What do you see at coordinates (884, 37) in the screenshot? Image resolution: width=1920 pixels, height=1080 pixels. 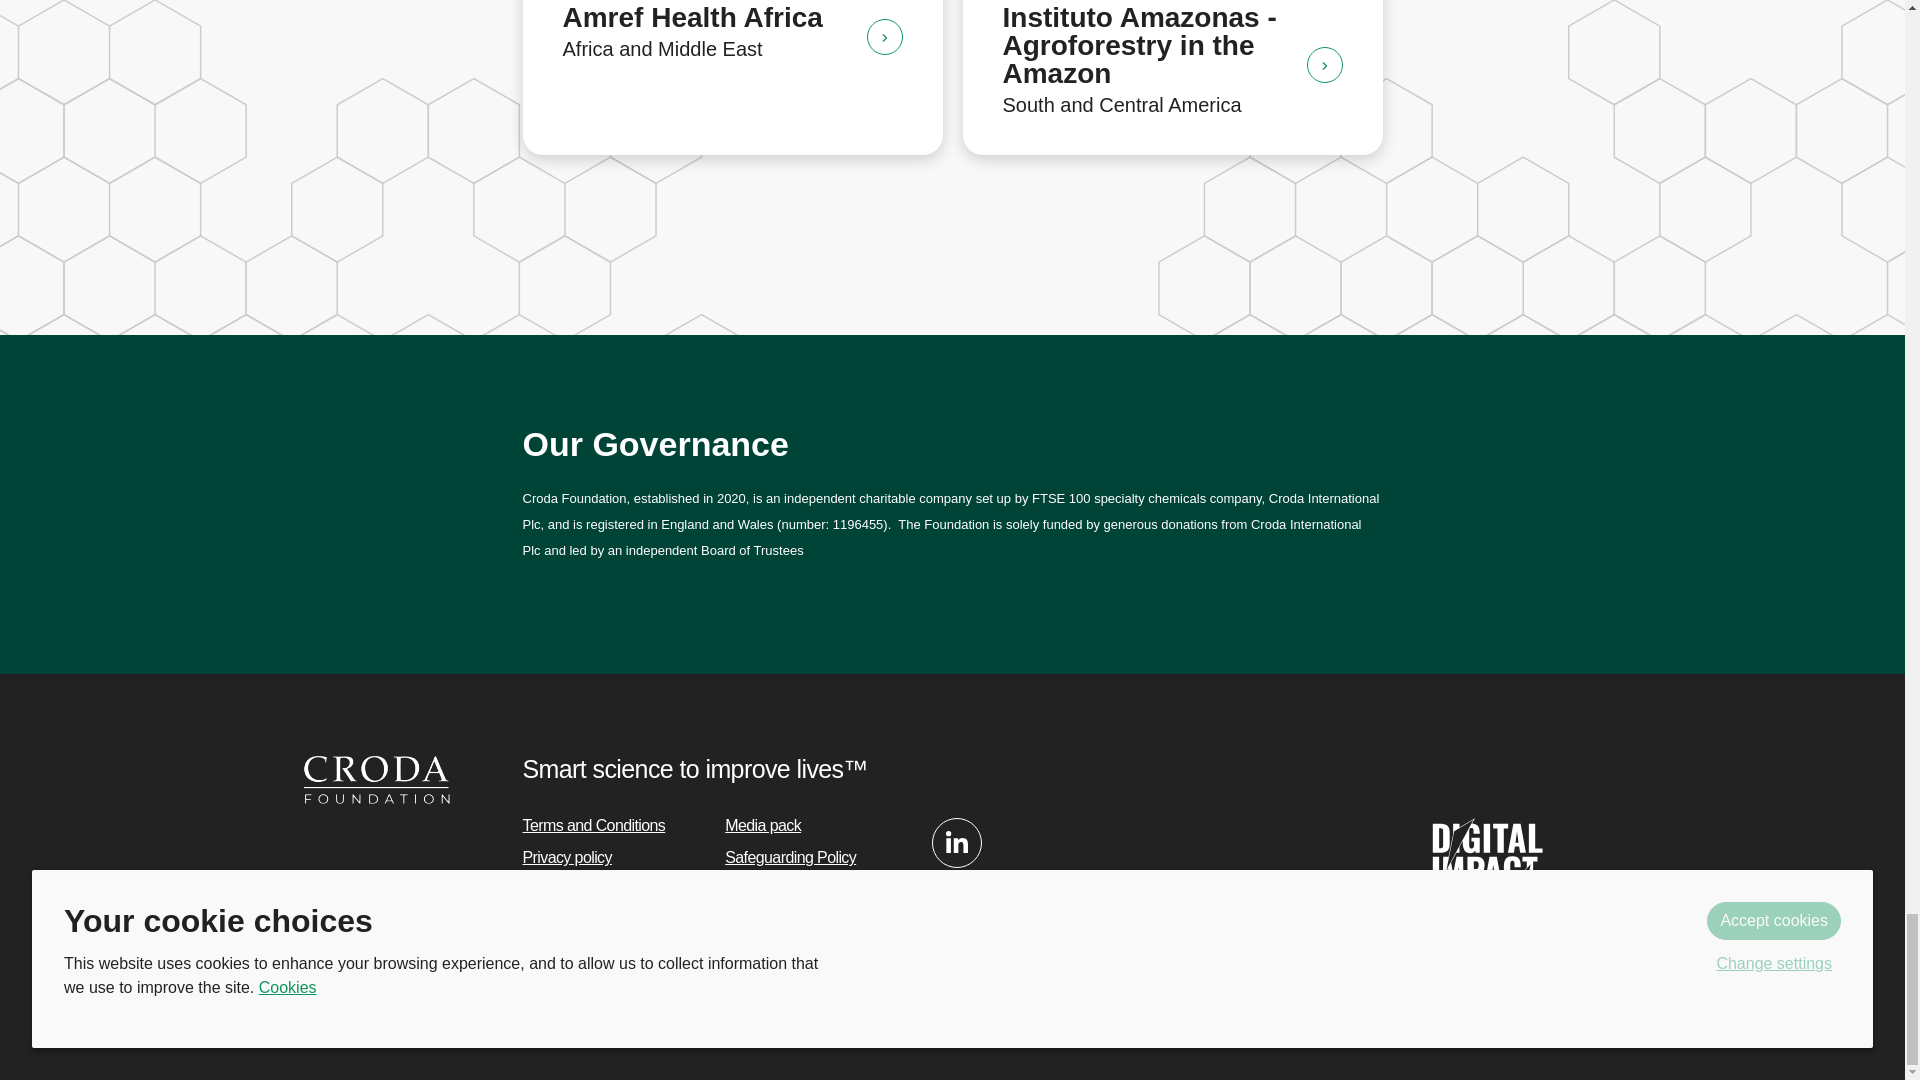 I see `Amref Health Africa` at bounding box center [884, 37].